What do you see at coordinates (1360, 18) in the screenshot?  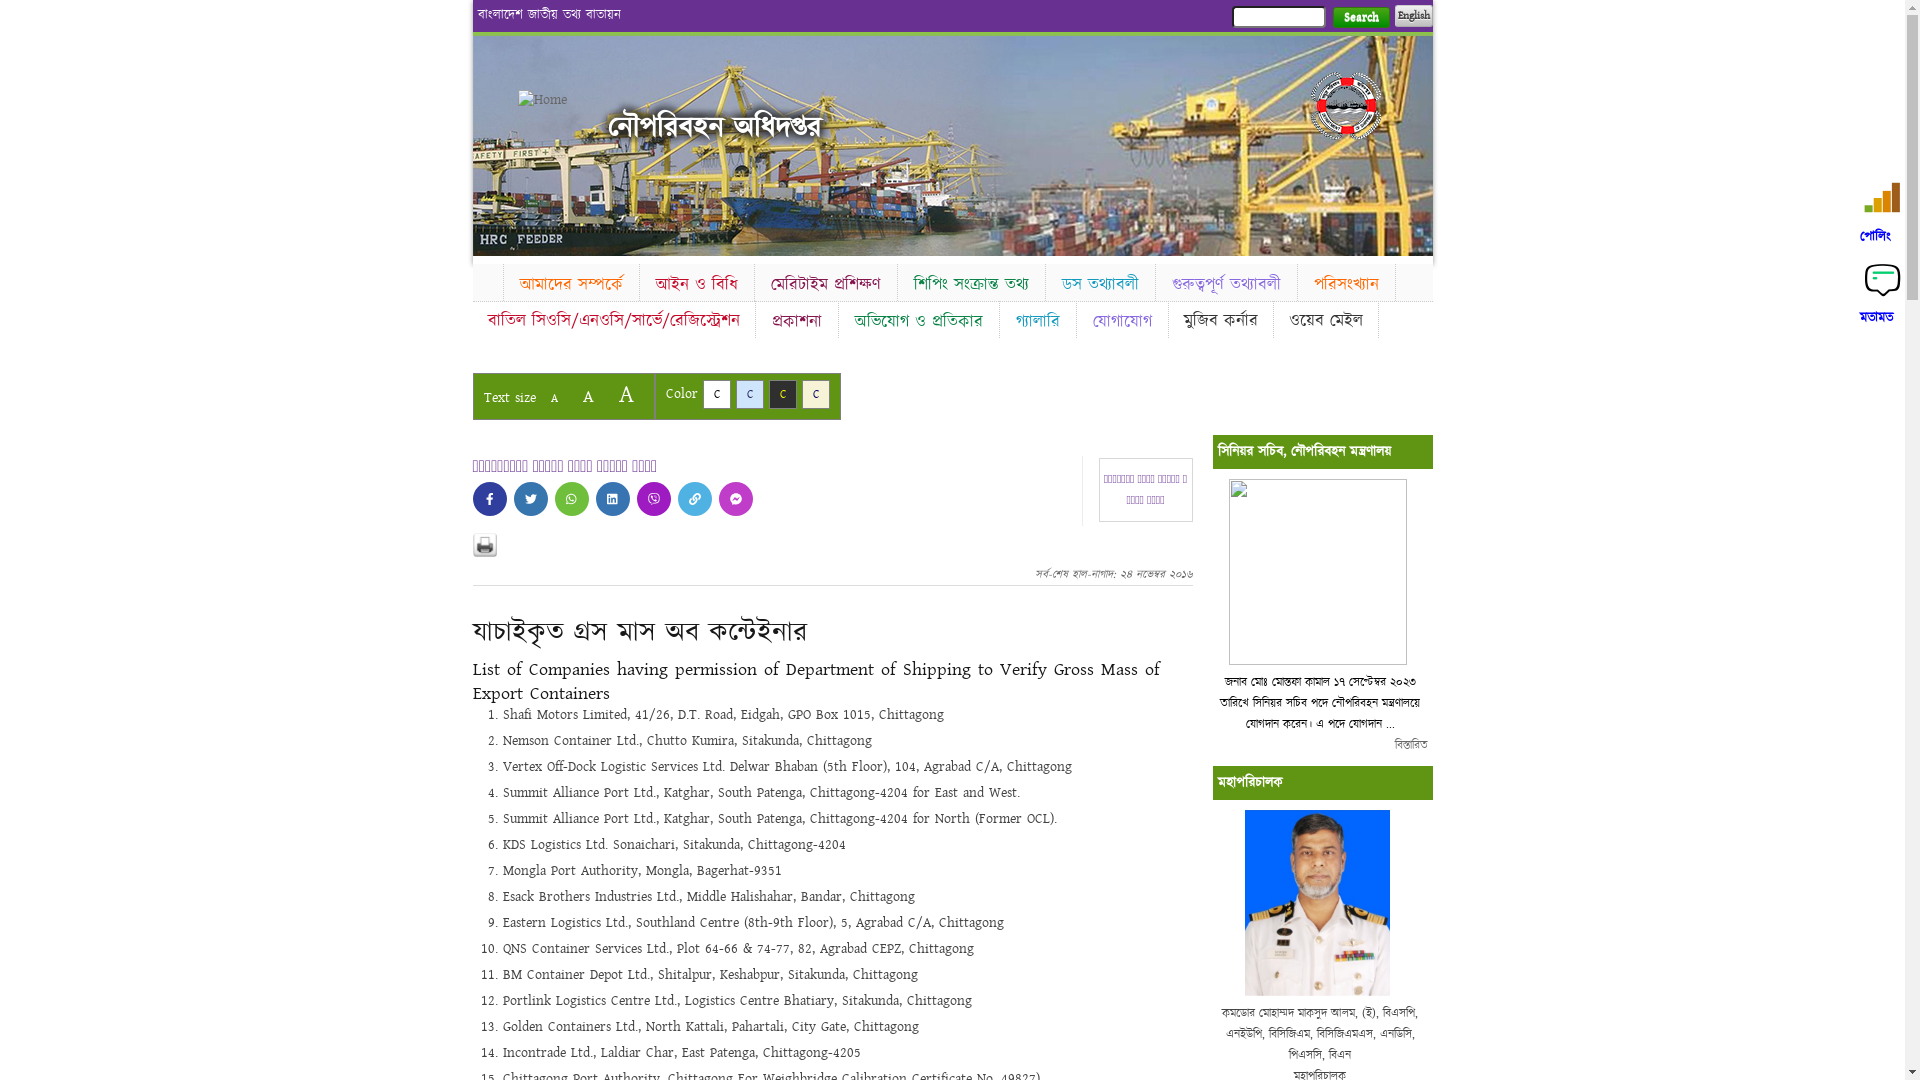 I see `Search` at bounding box center [1360, 18].